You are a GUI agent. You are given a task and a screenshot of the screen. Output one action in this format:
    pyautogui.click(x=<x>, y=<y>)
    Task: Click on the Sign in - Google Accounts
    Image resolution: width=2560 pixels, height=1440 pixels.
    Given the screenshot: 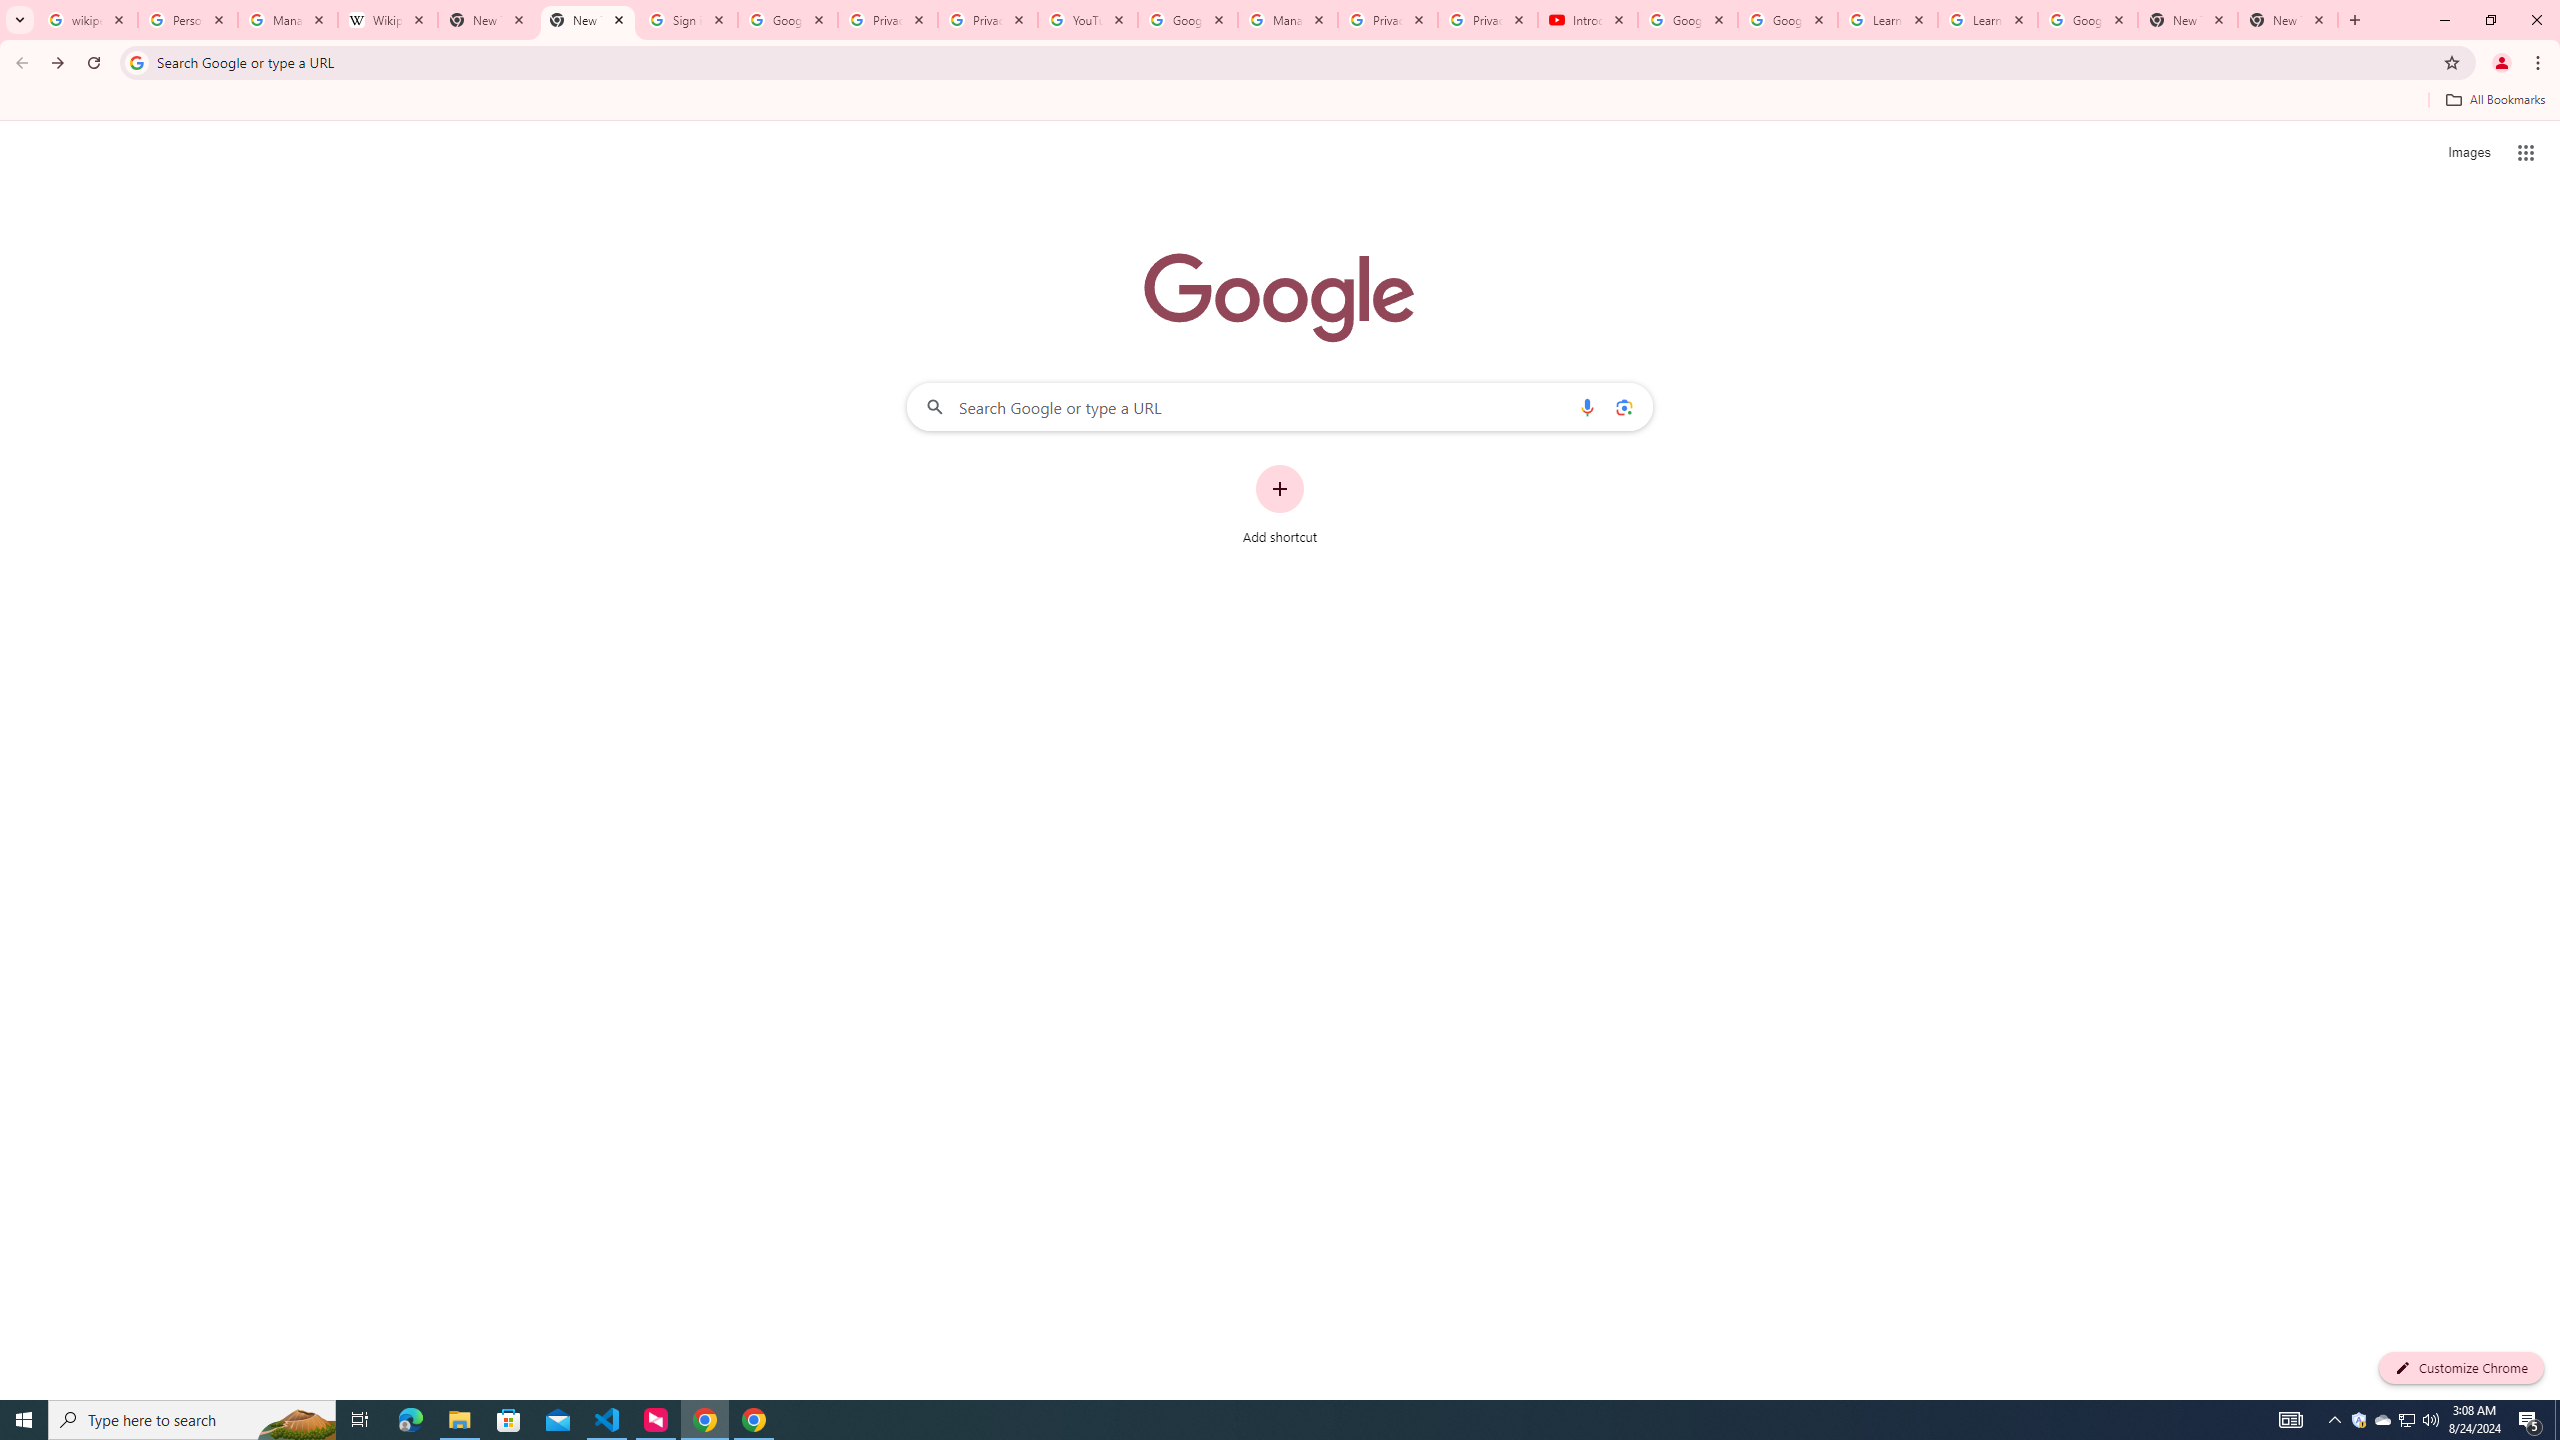 What is the action you would take?
    pyautogui.click(x=688, y=20)
    